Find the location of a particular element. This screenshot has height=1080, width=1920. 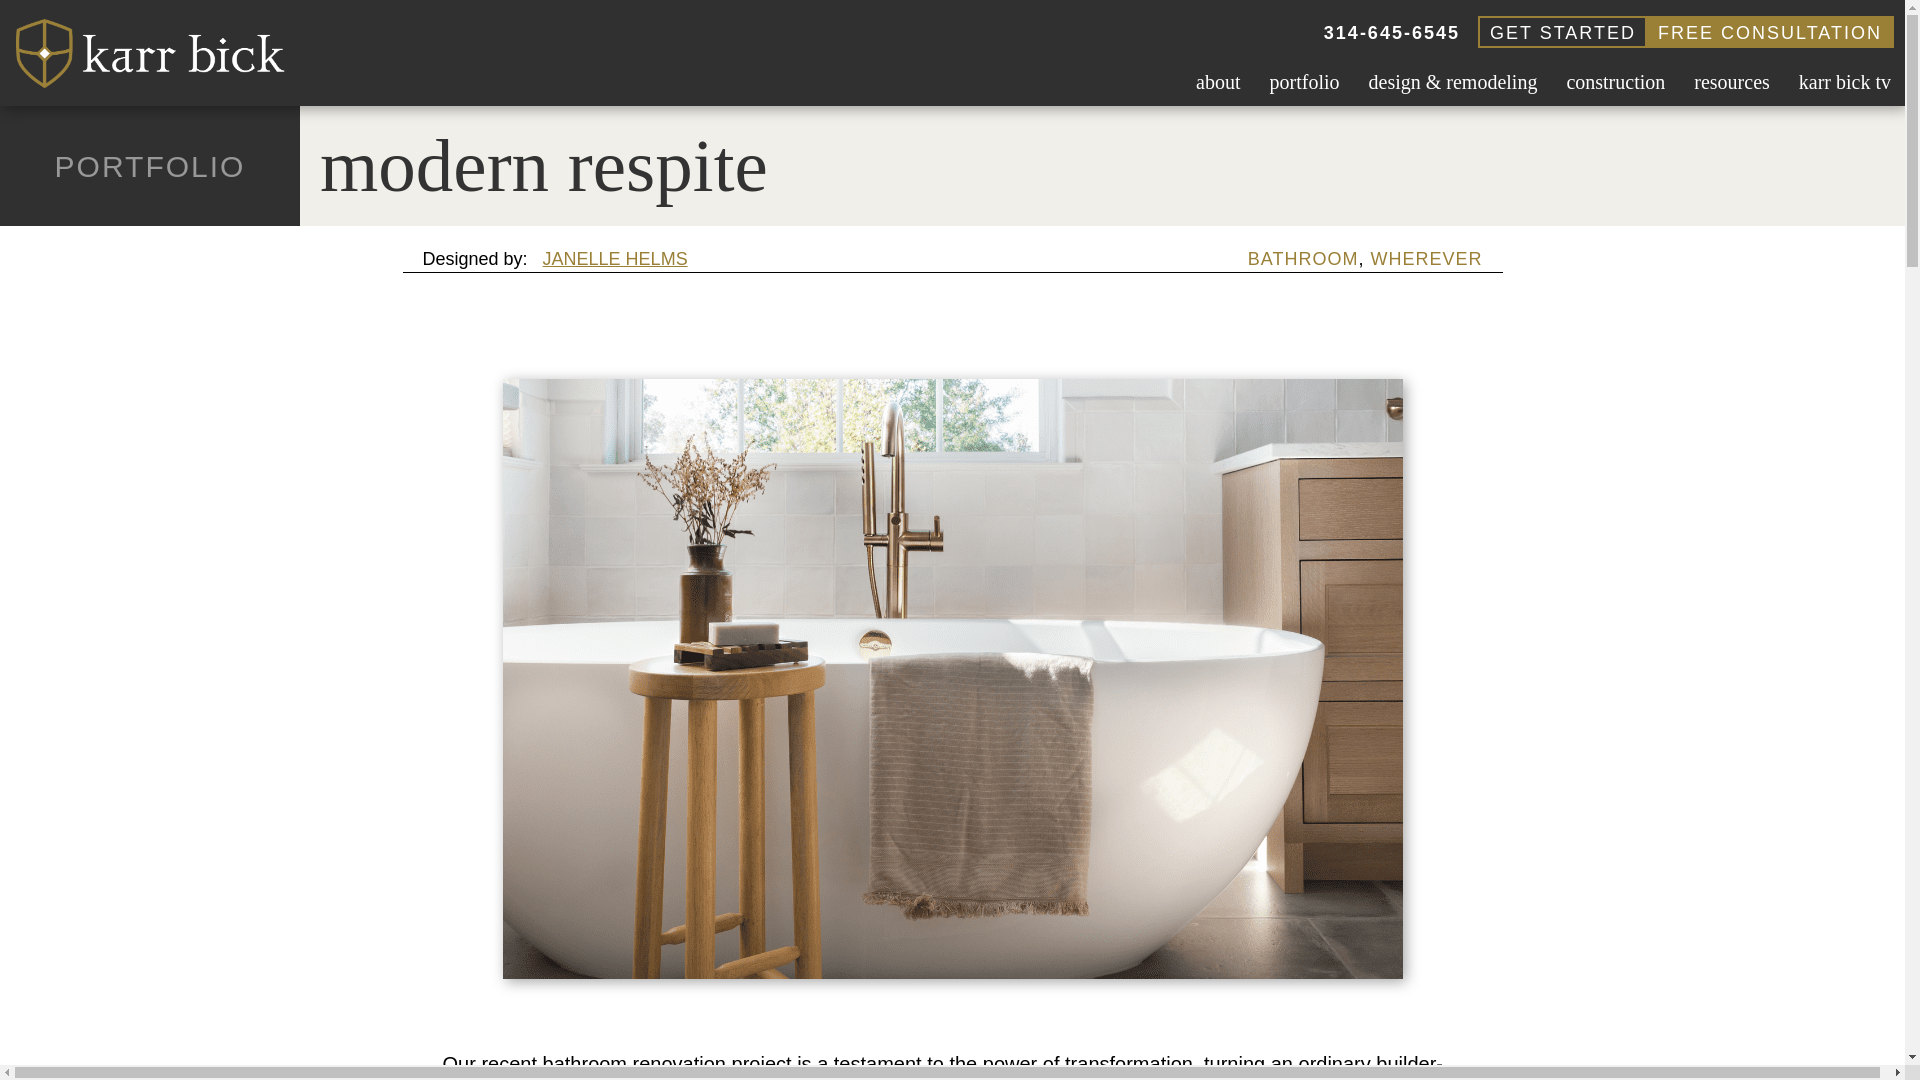

PORTFOLIO is located at coordinates (150, 166).